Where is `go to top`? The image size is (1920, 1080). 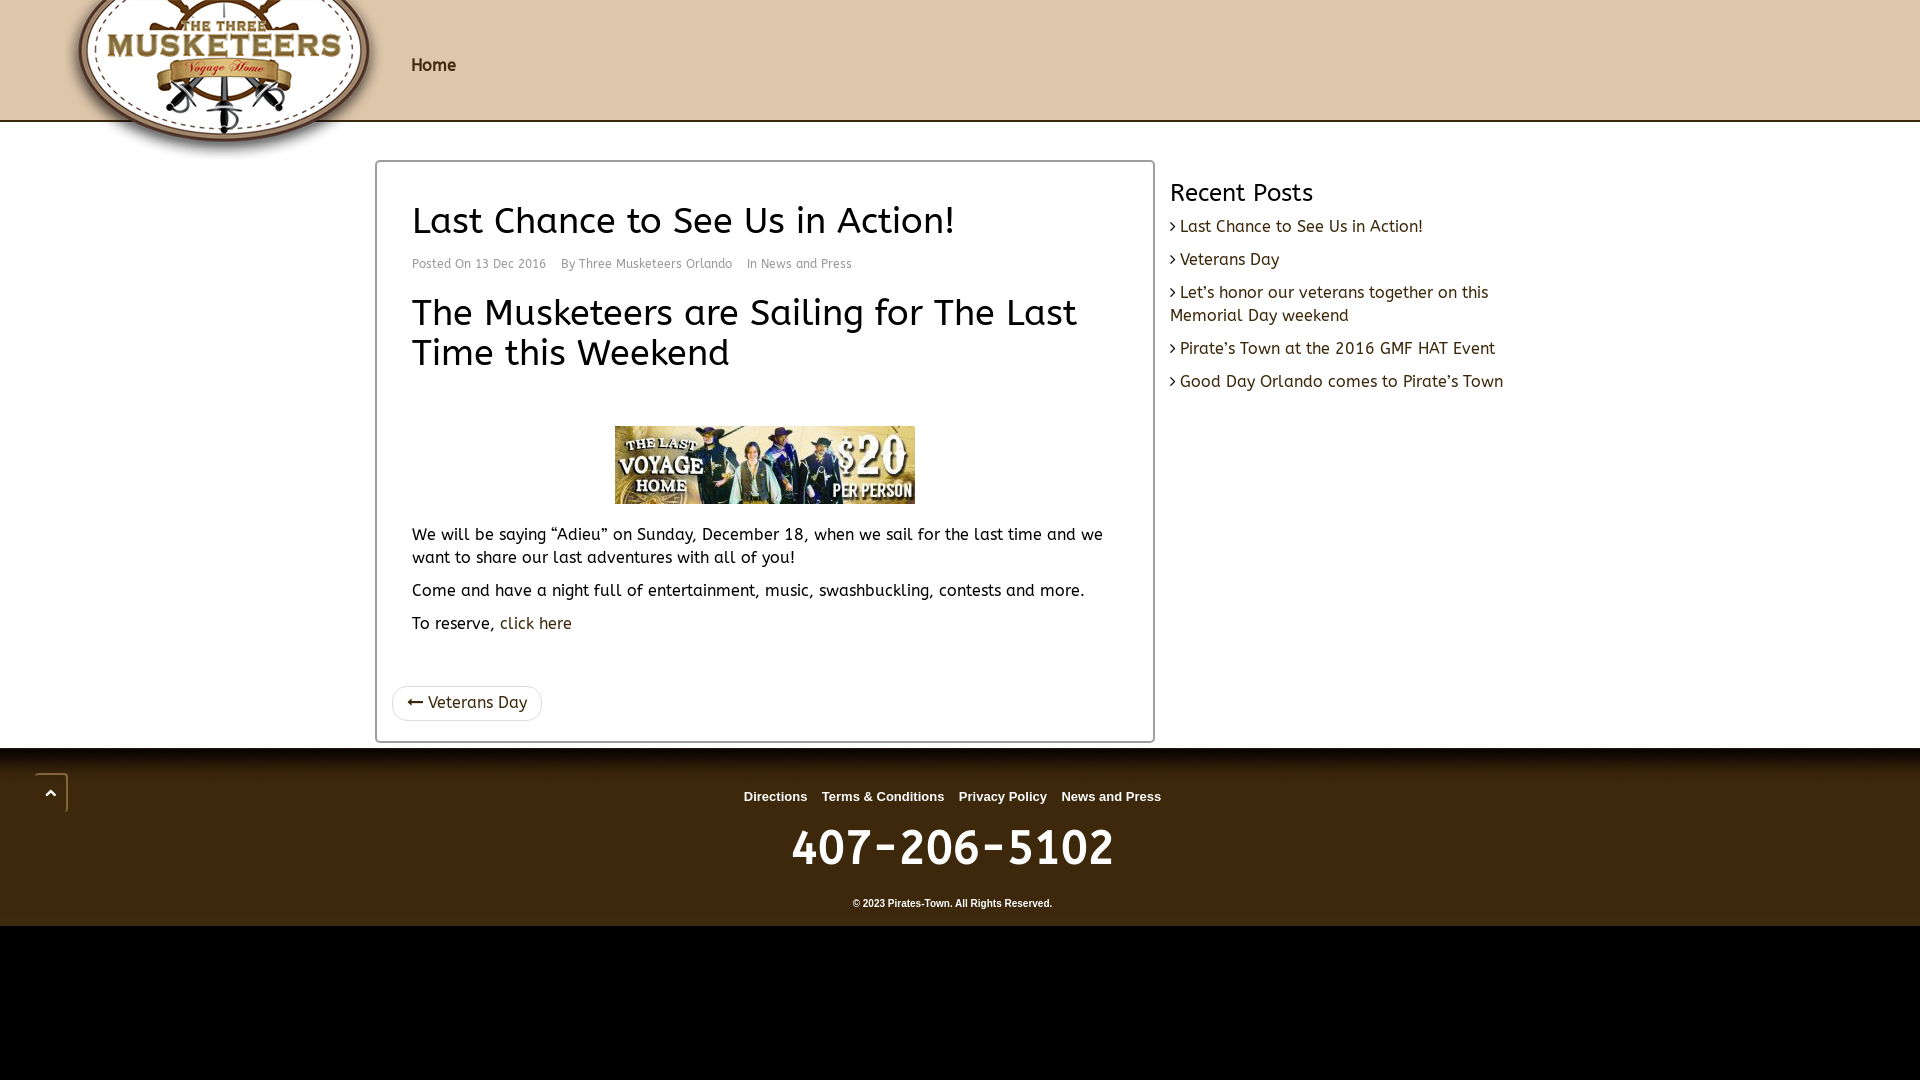 go to top is located at coordinates (50, 793).